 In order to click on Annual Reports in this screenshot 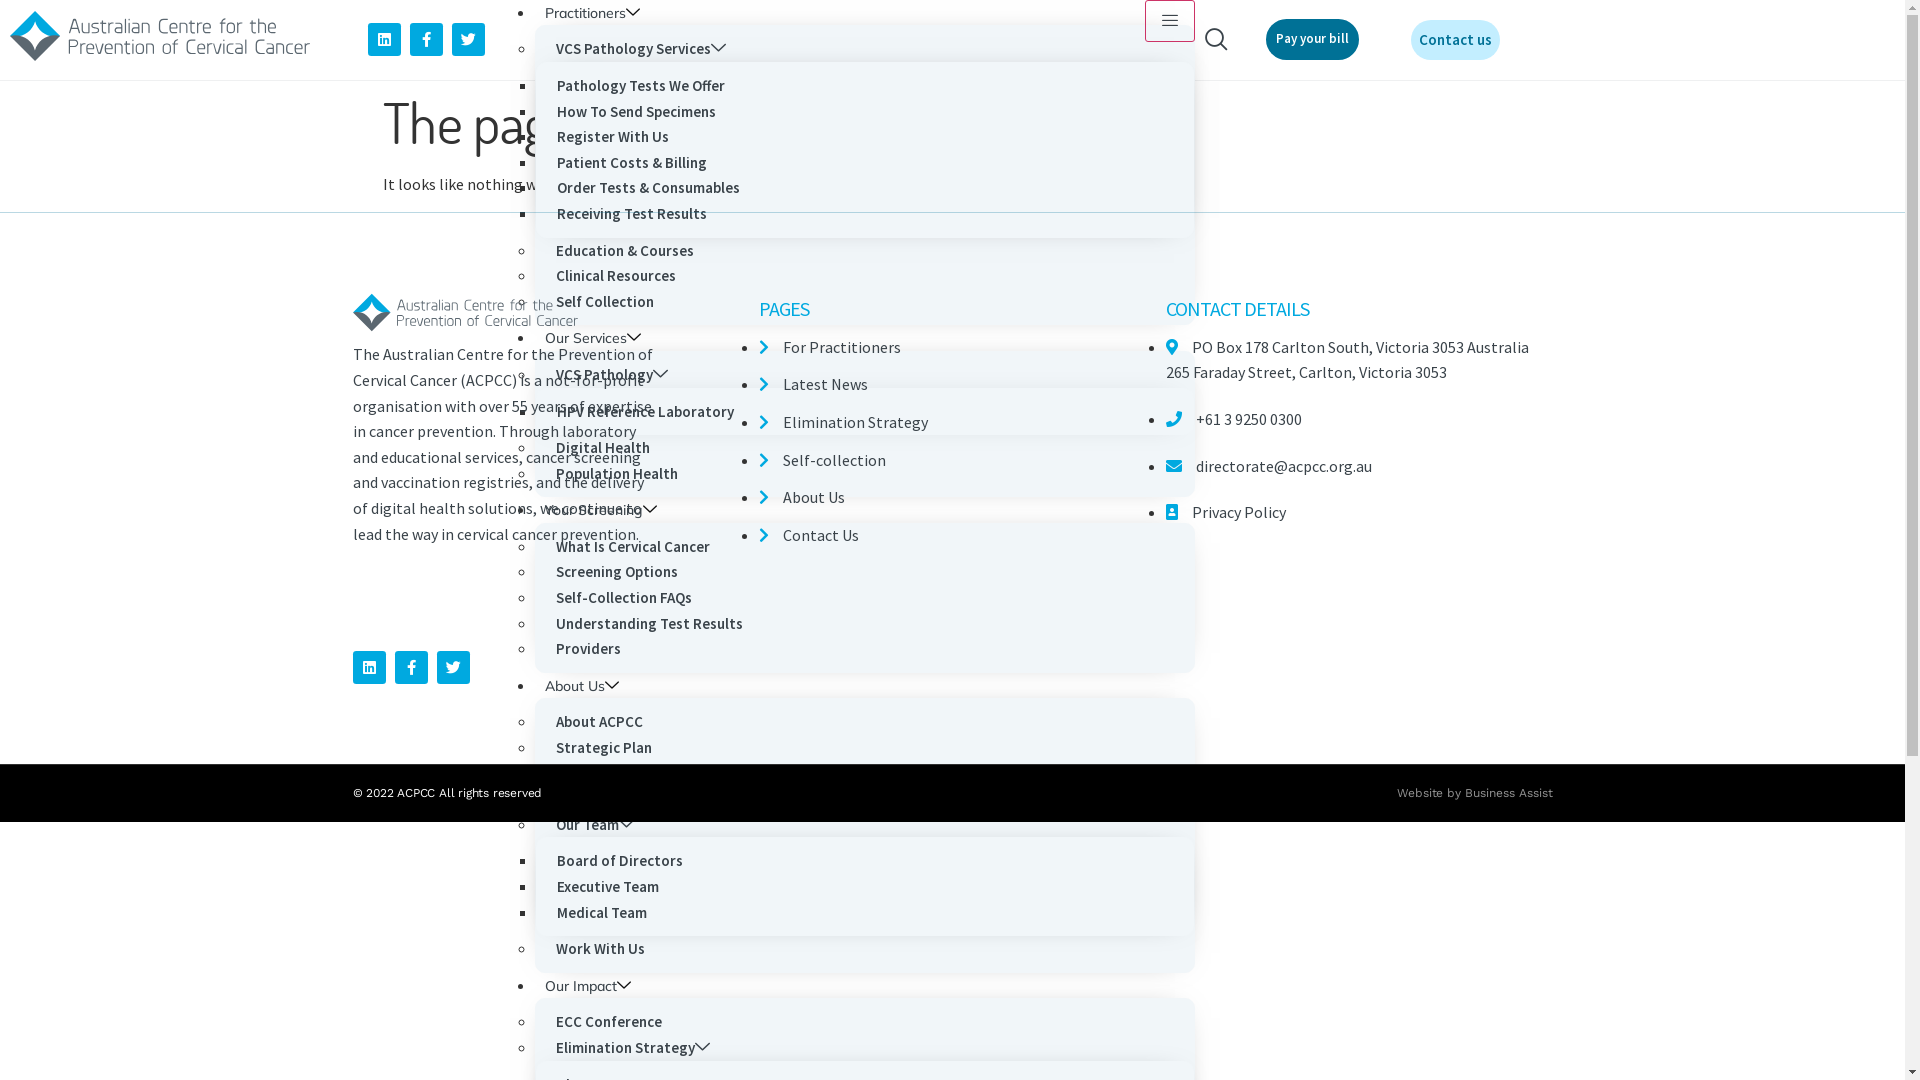, I will do `click(606, 774)`.